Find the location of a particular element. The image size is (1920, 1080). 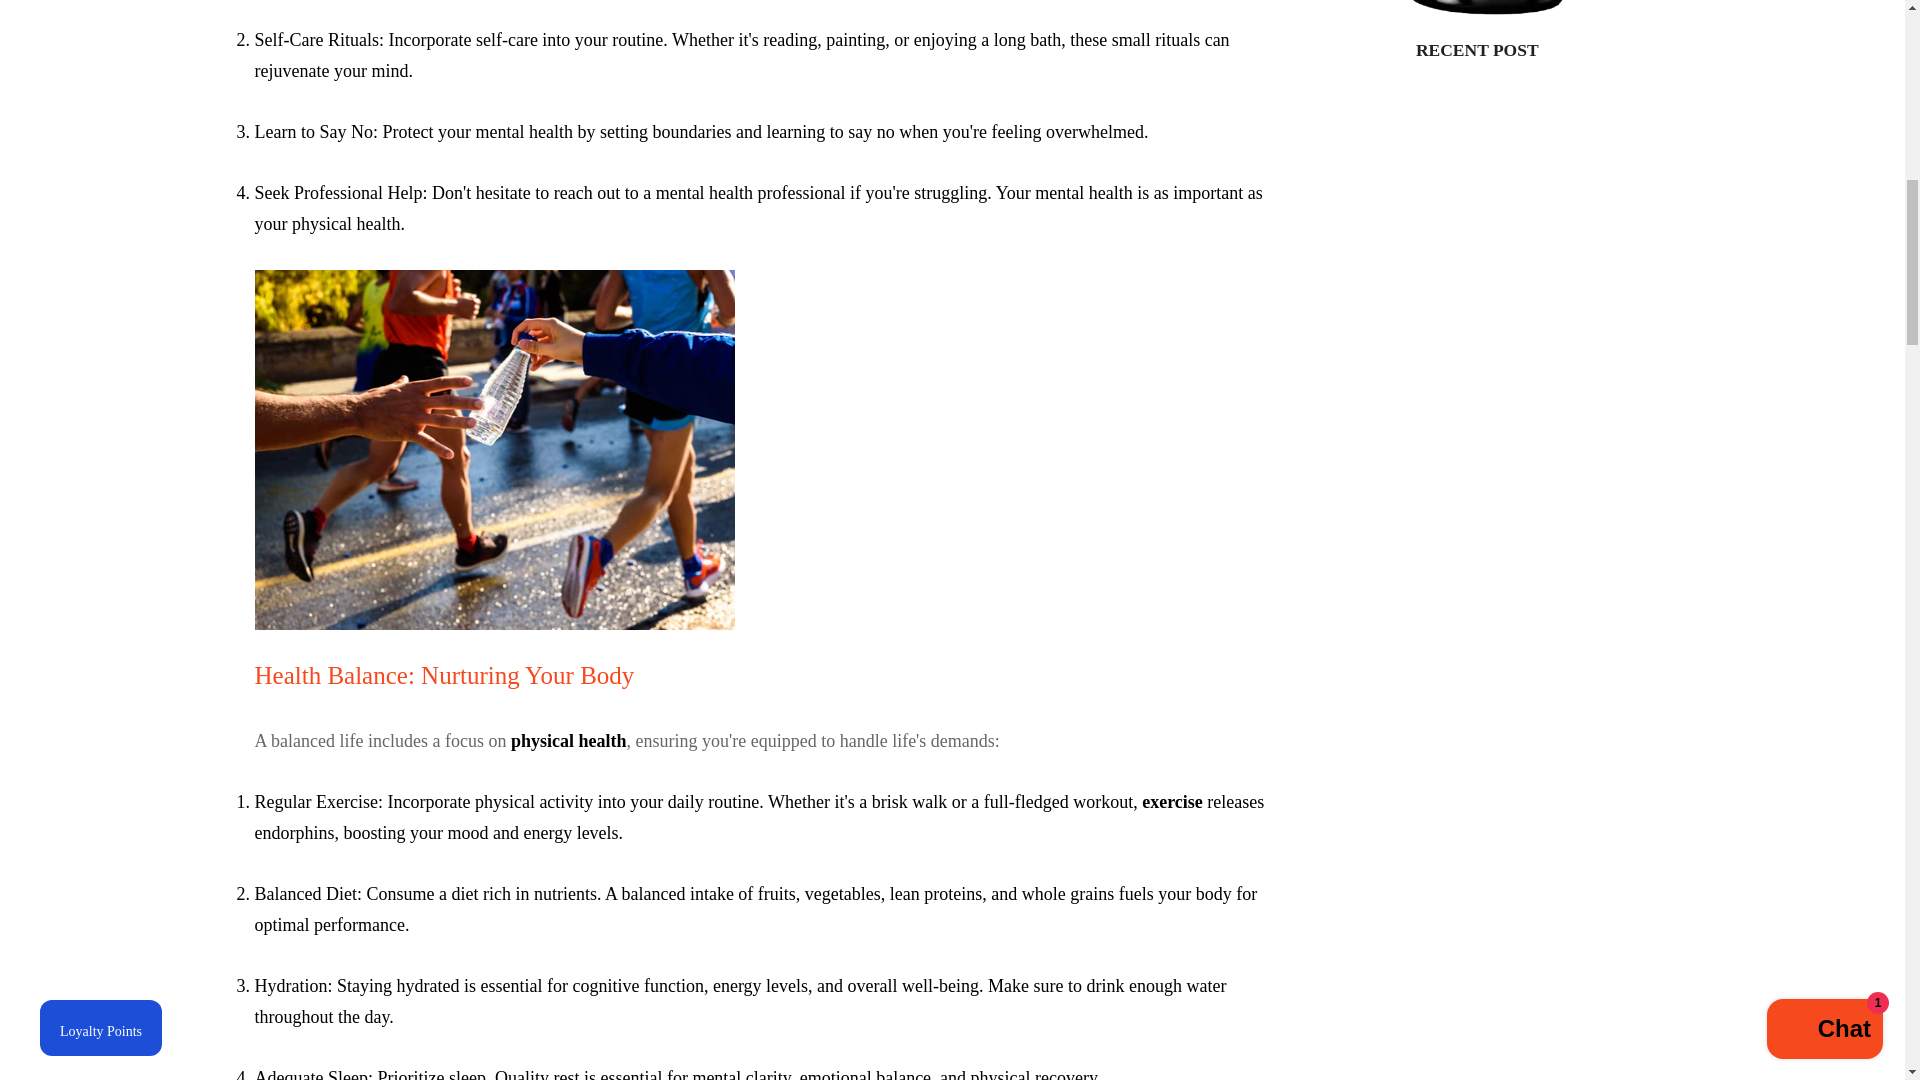

physical health is located at coordinates (568, 740).